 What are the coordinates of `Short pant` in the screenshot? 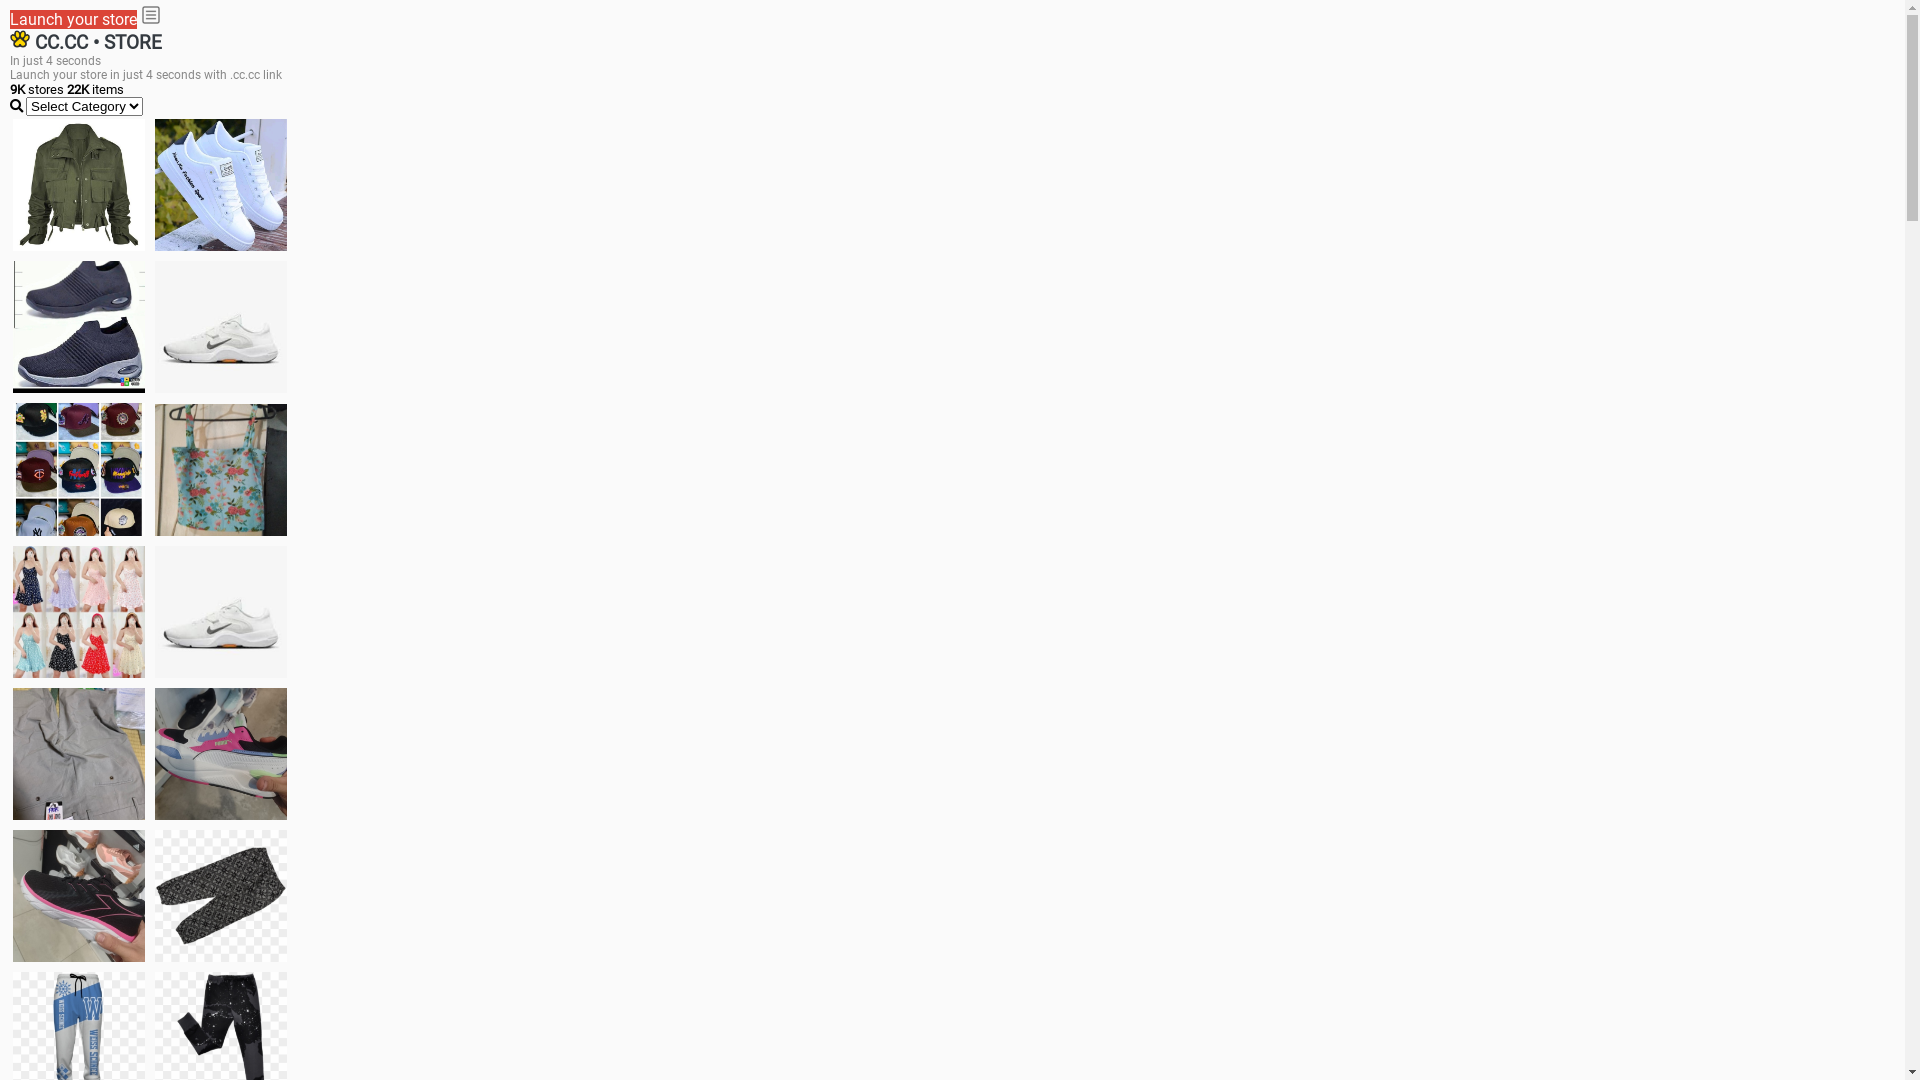 It's located at (221, 896).